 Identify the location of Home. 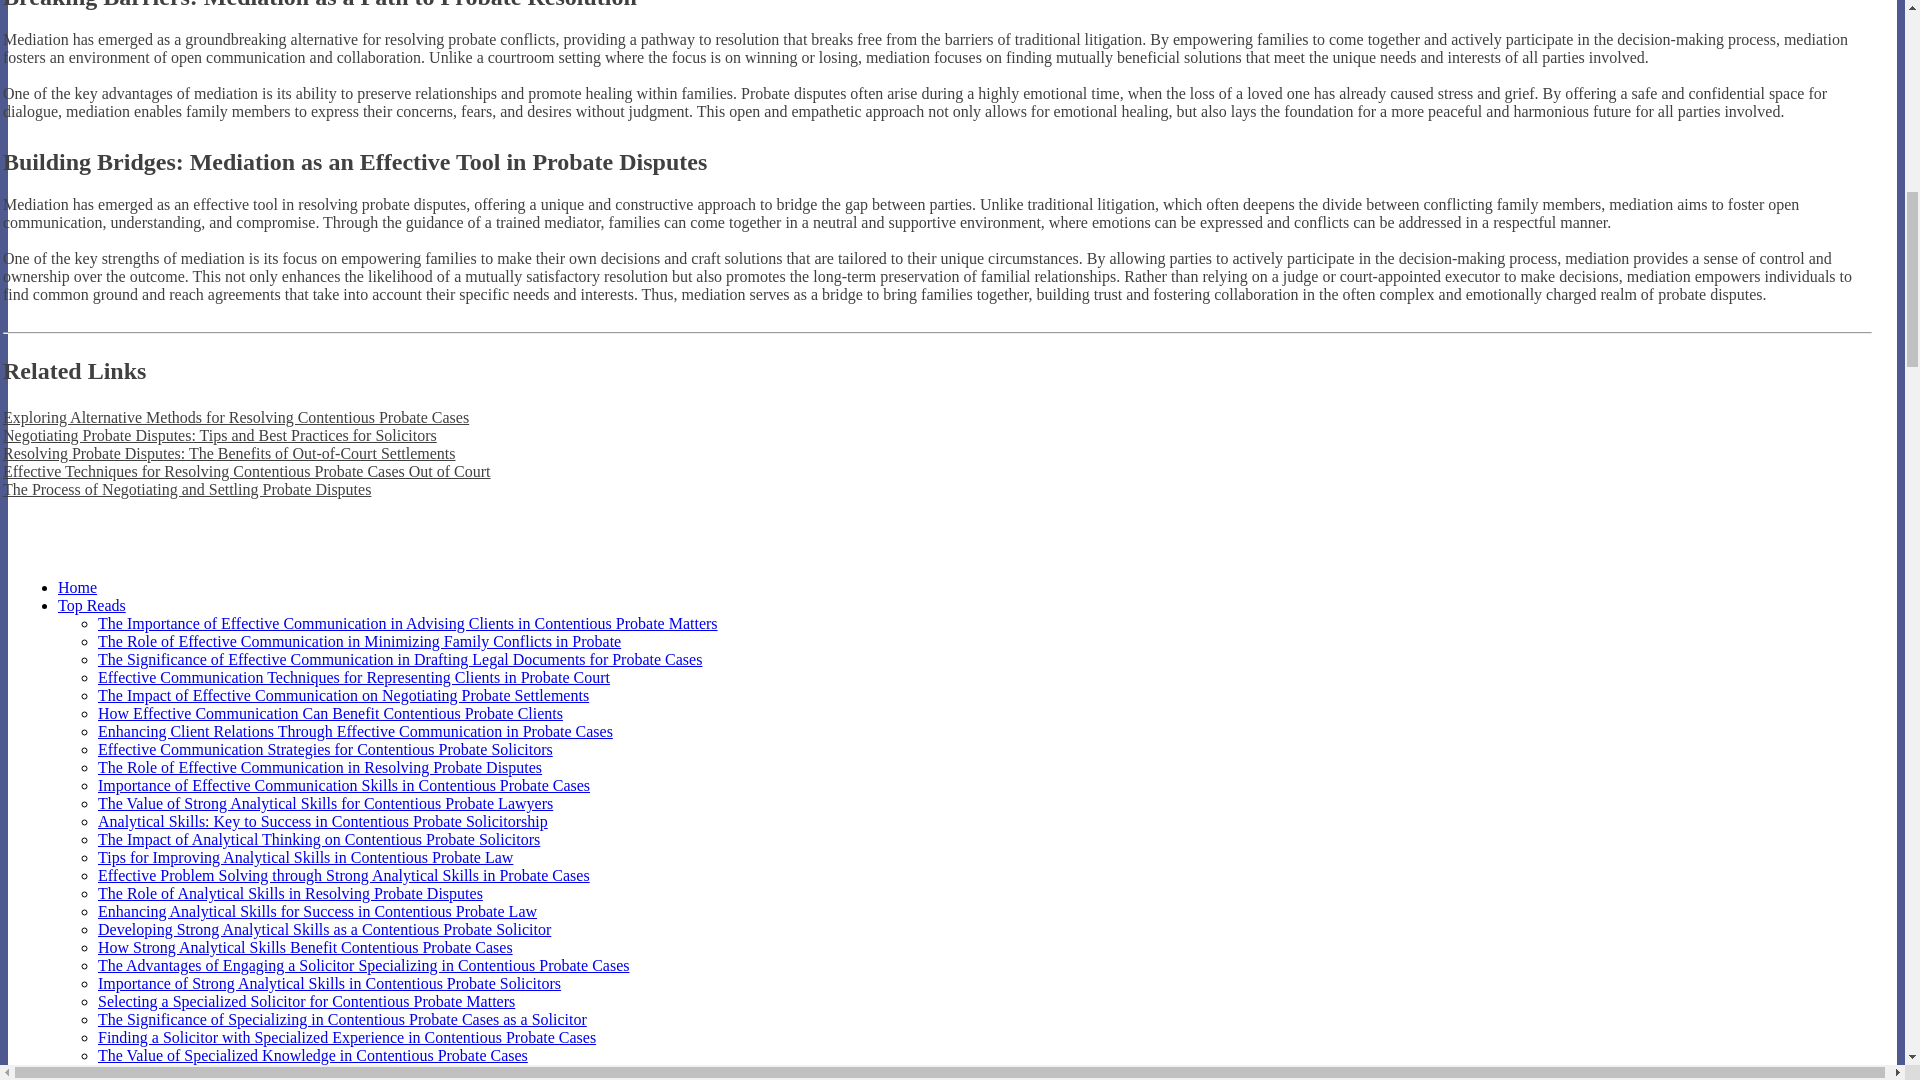
(77, 587).